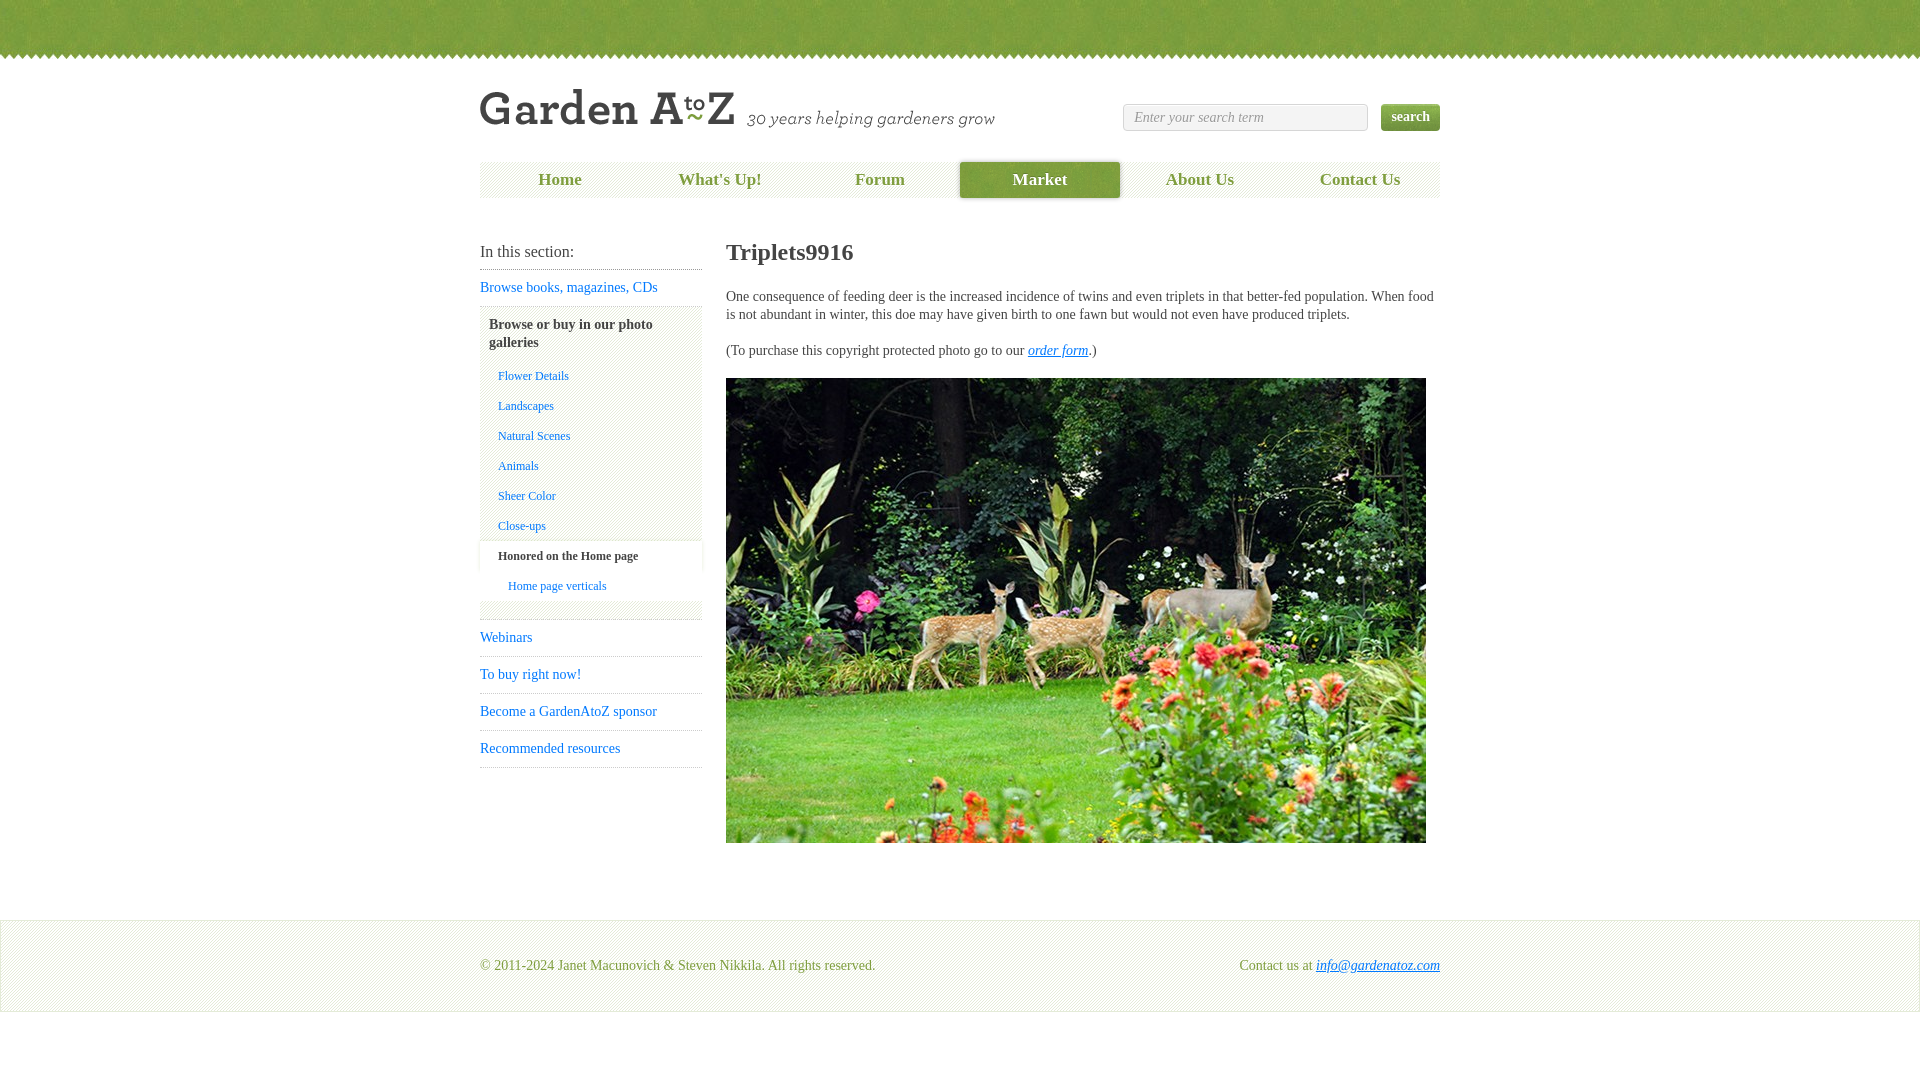 The image size is (1920, 1080). I want to click on Browse or buy in our photo galleries, so click(591, 333).